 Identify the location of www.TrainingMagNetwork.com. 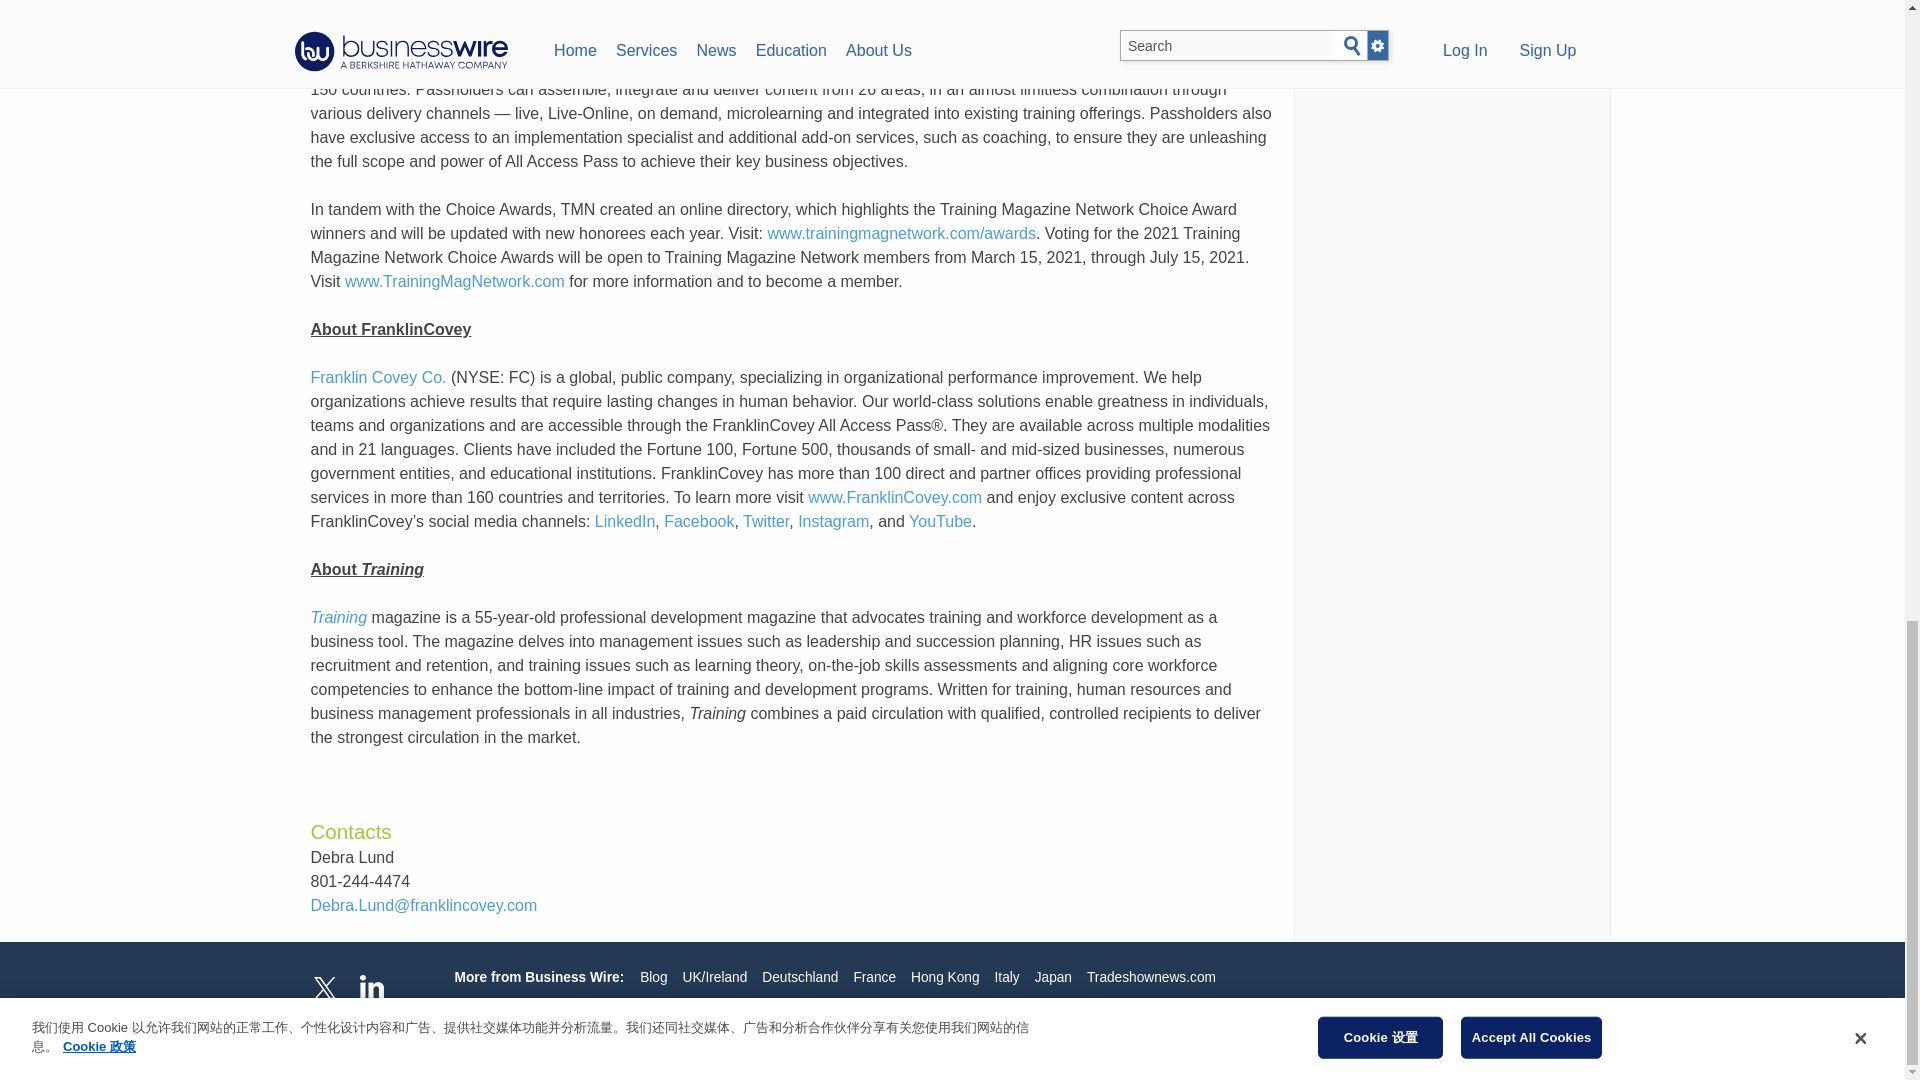
(454, 282).